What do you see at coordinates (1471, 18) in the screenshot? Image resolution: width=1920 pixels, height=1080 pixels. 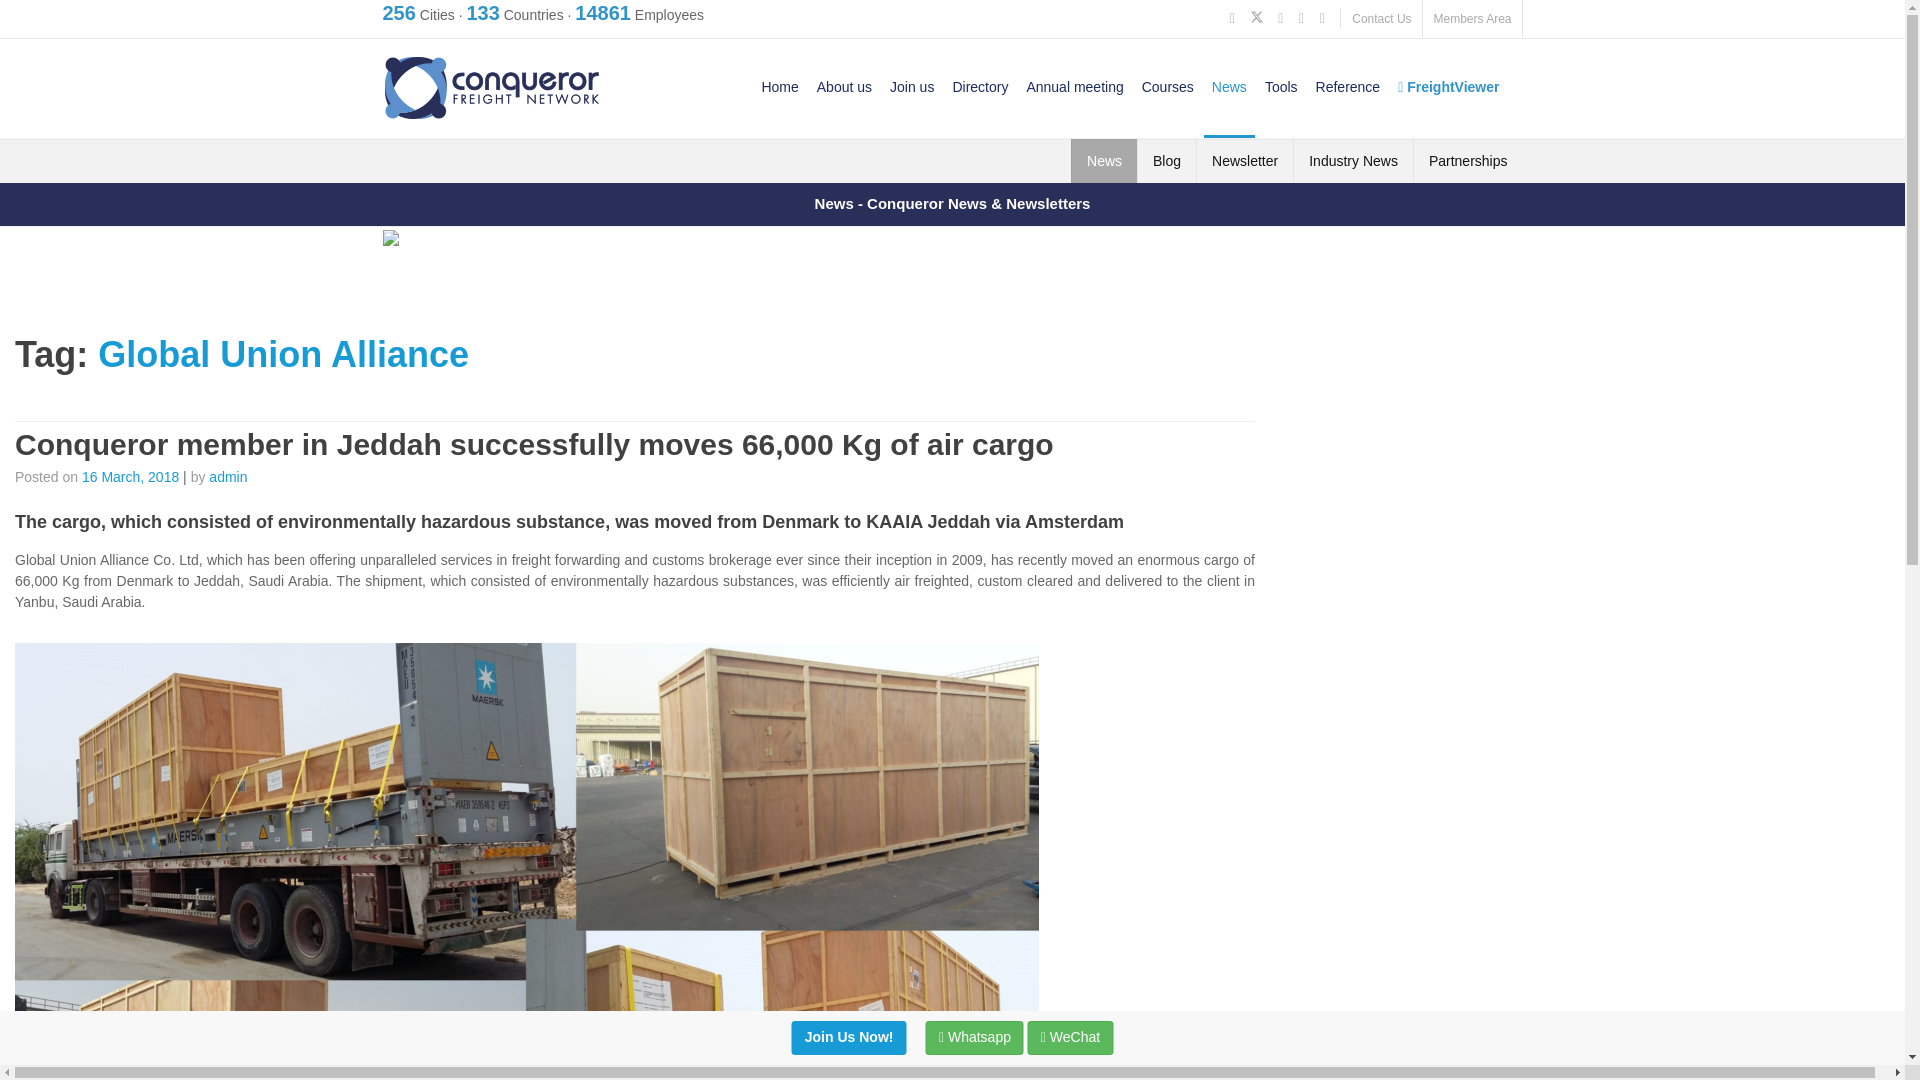 I see `Members Area` at bounding box center [1471, 18].